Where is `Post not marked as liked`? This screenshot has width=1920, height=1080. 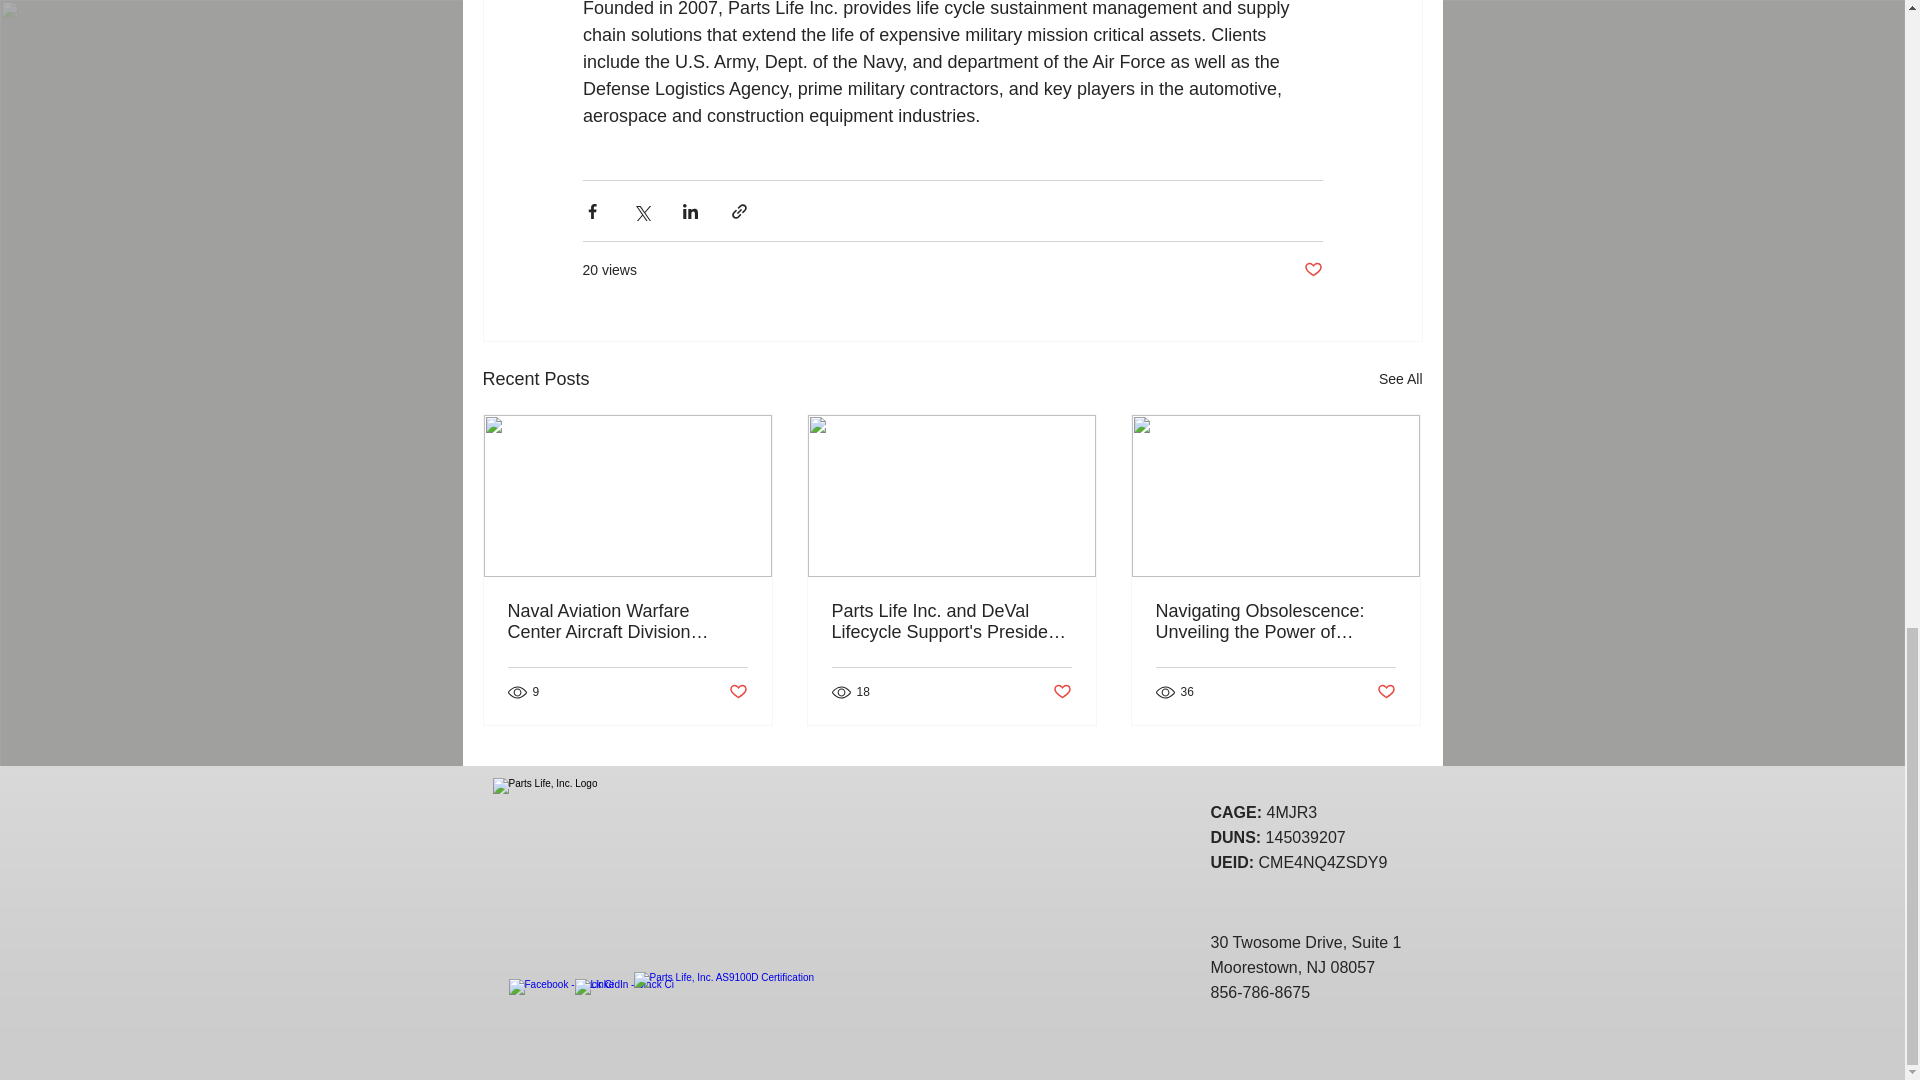 Post not marked as liked is located at coordinates (1312, 270).